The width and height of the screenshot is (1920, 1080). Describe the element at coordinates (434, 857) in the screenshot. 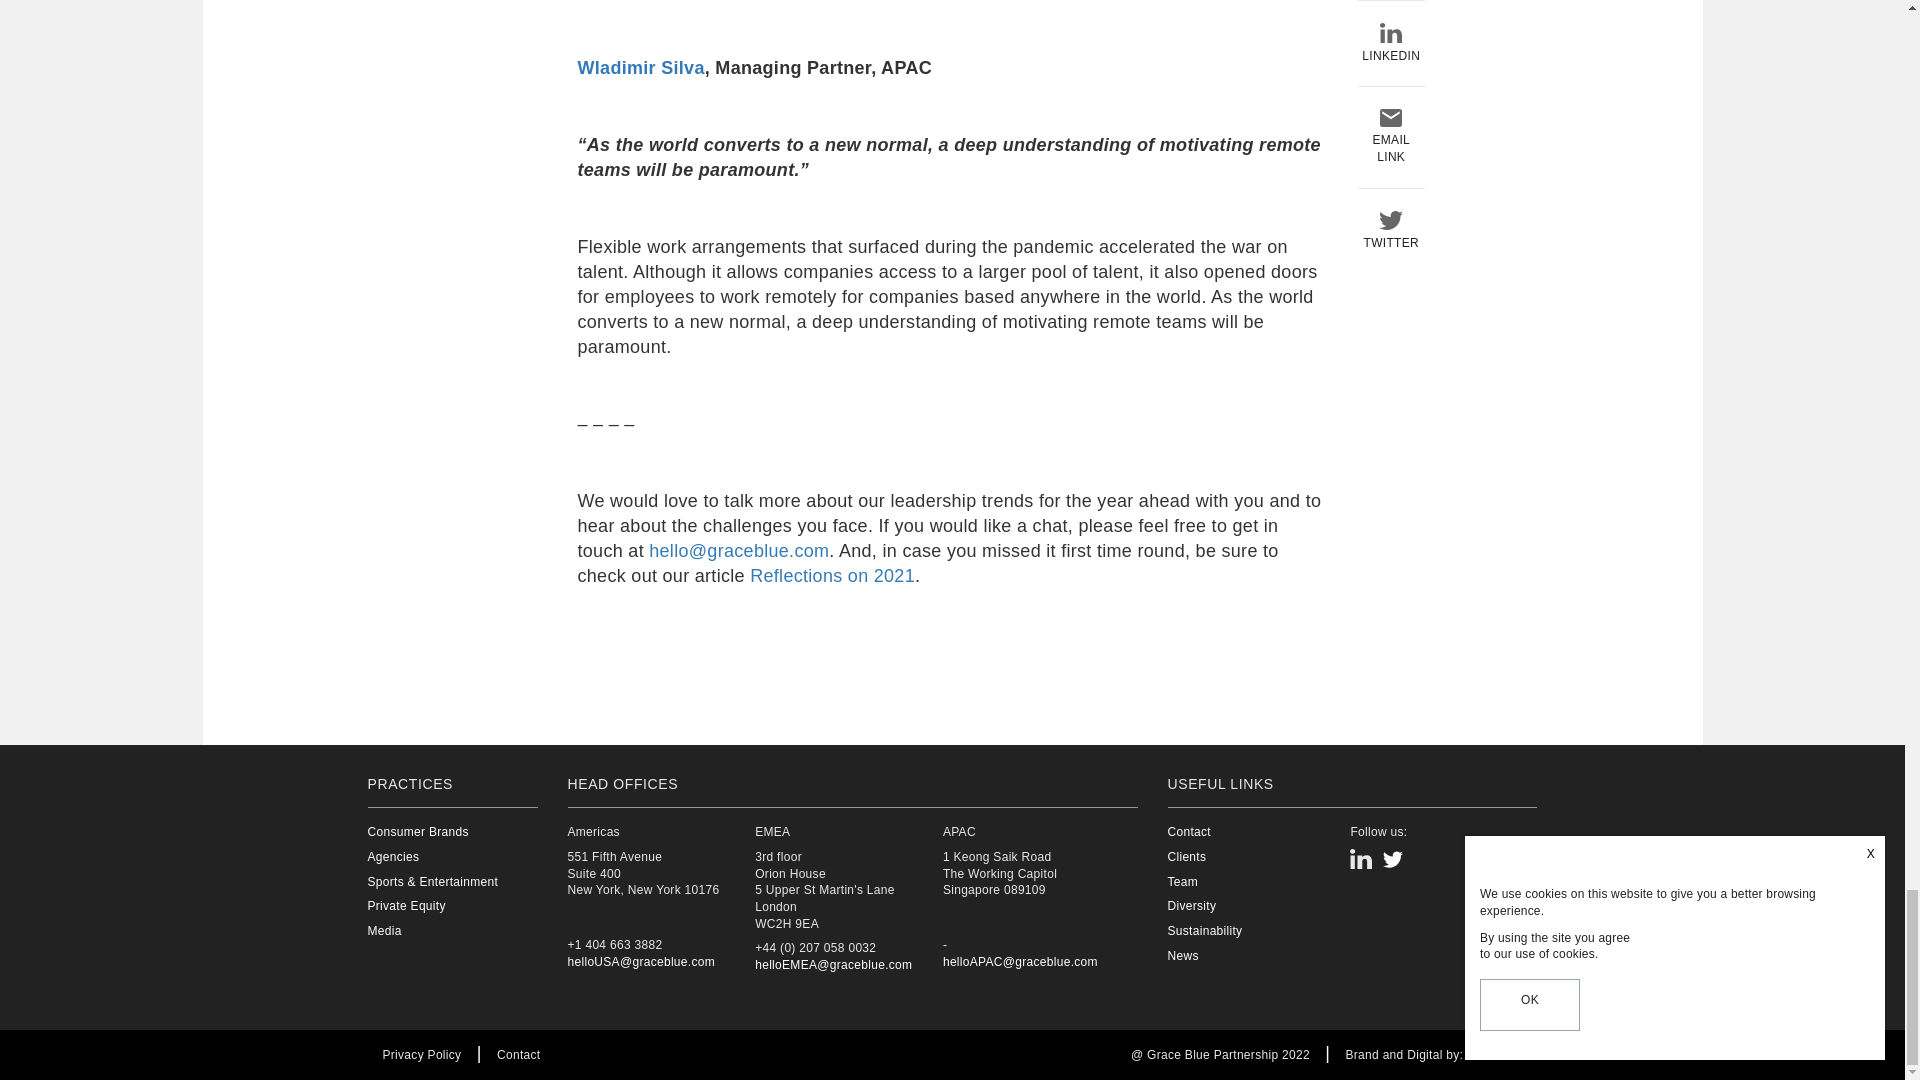

I see `Agencies` at that location.